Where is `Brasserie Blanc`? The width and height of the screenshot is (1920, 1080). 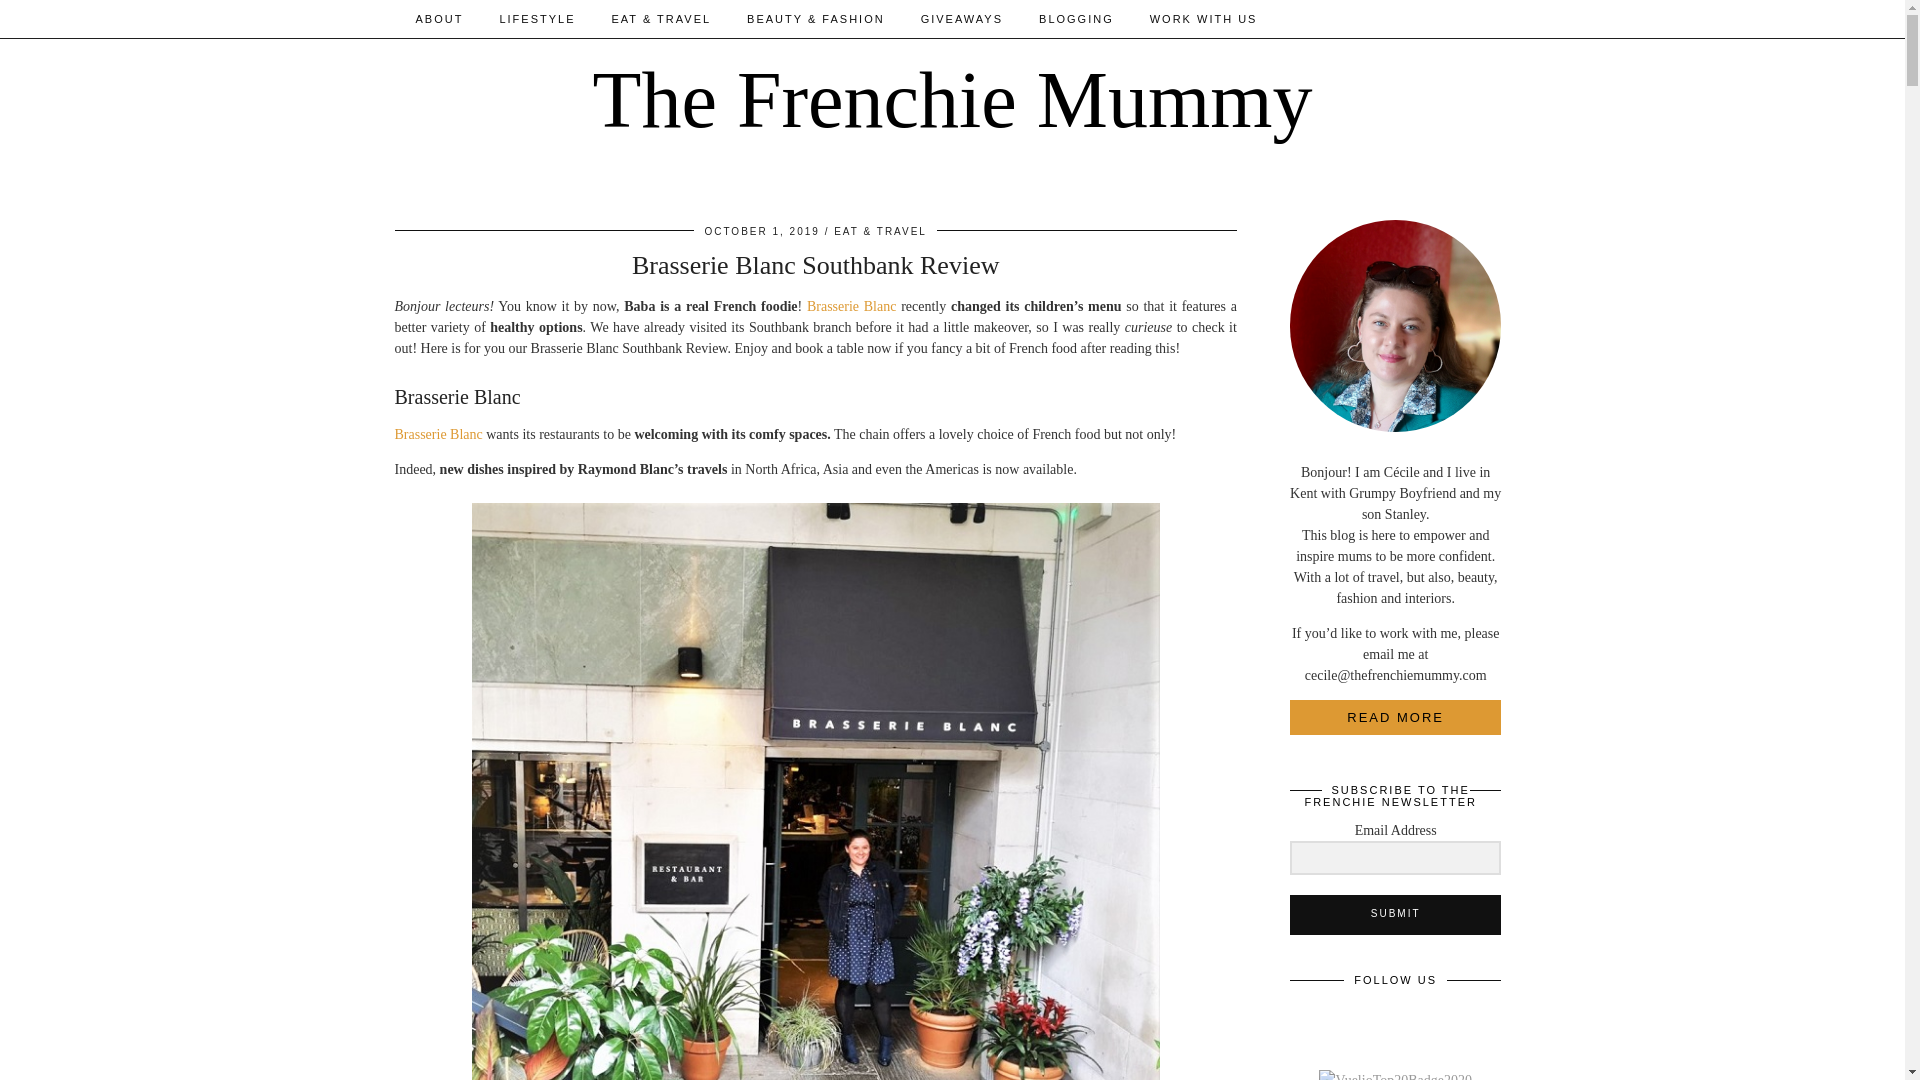 Brasserie Blanc is located at coordinates (853, 306).